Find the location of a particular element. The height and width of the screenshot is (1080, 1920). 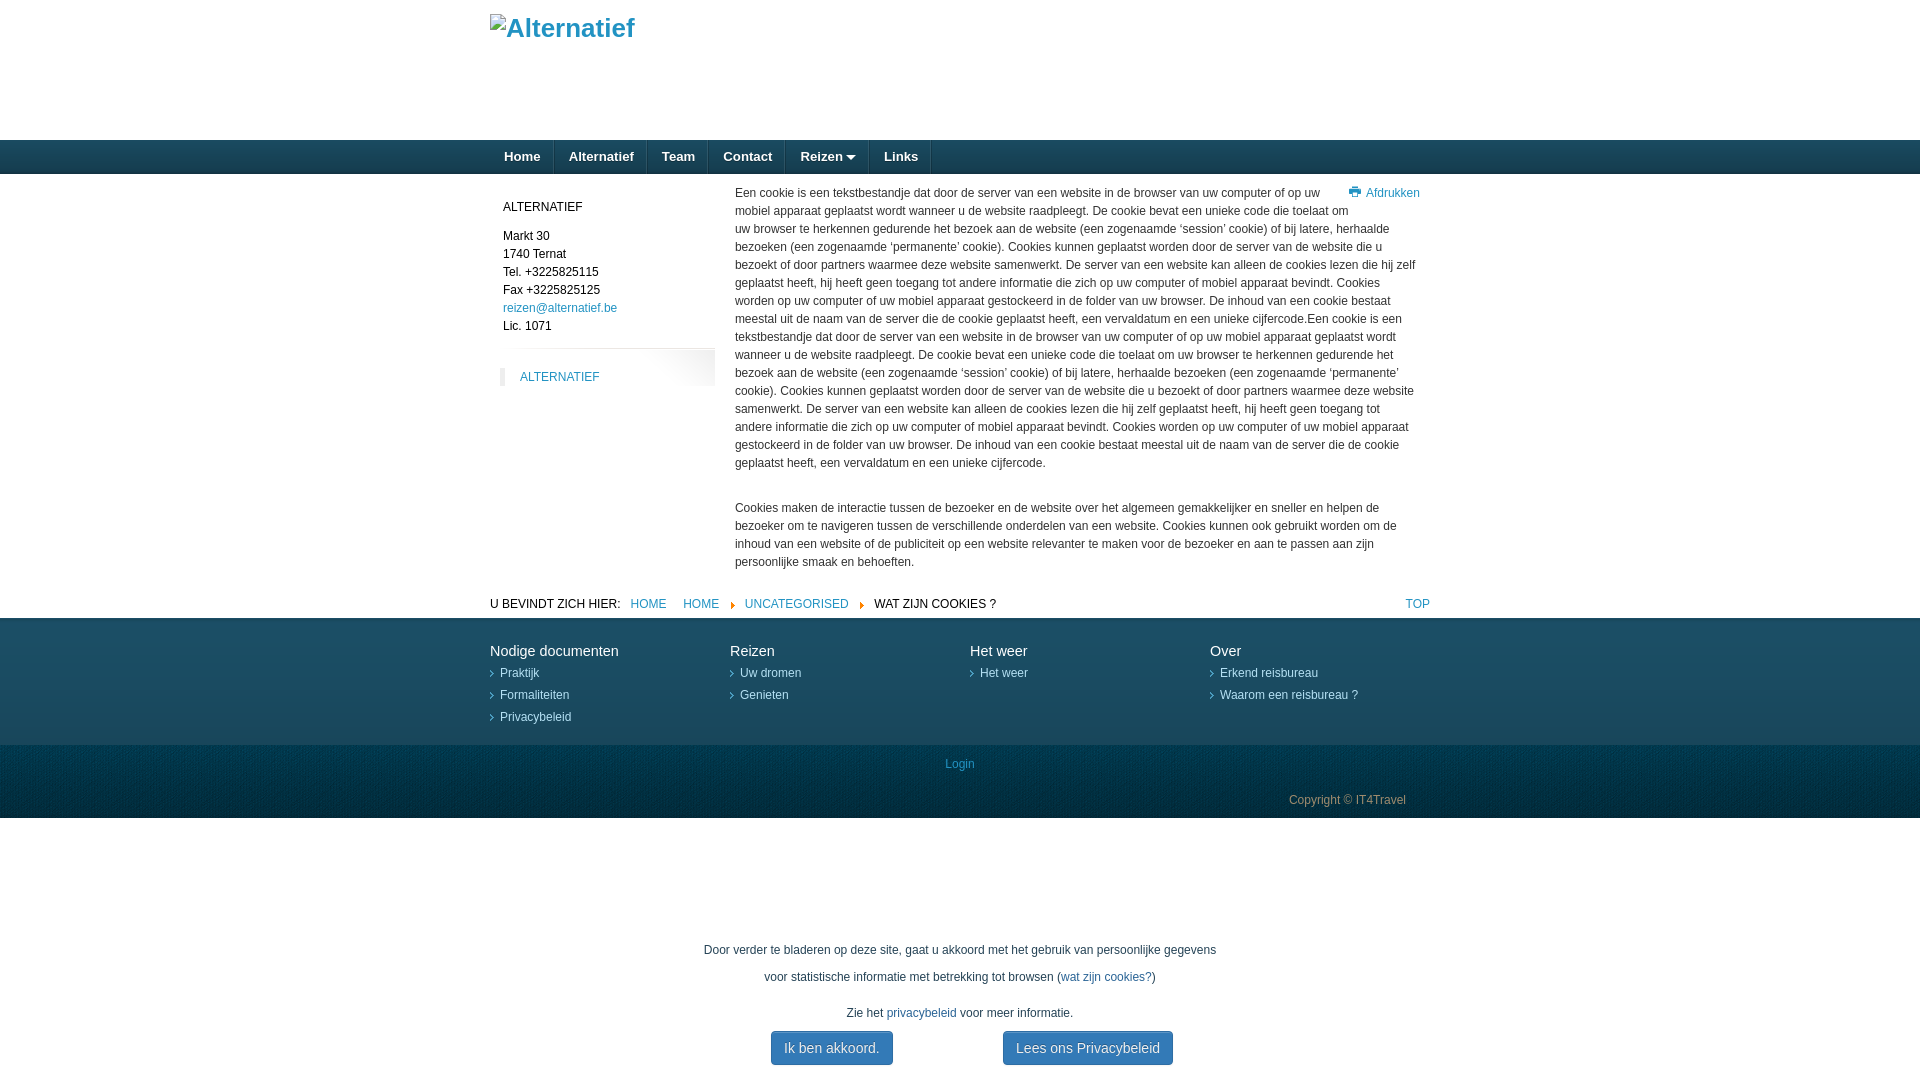

Erkend reisbureau is located at coordinates (1269, 673).